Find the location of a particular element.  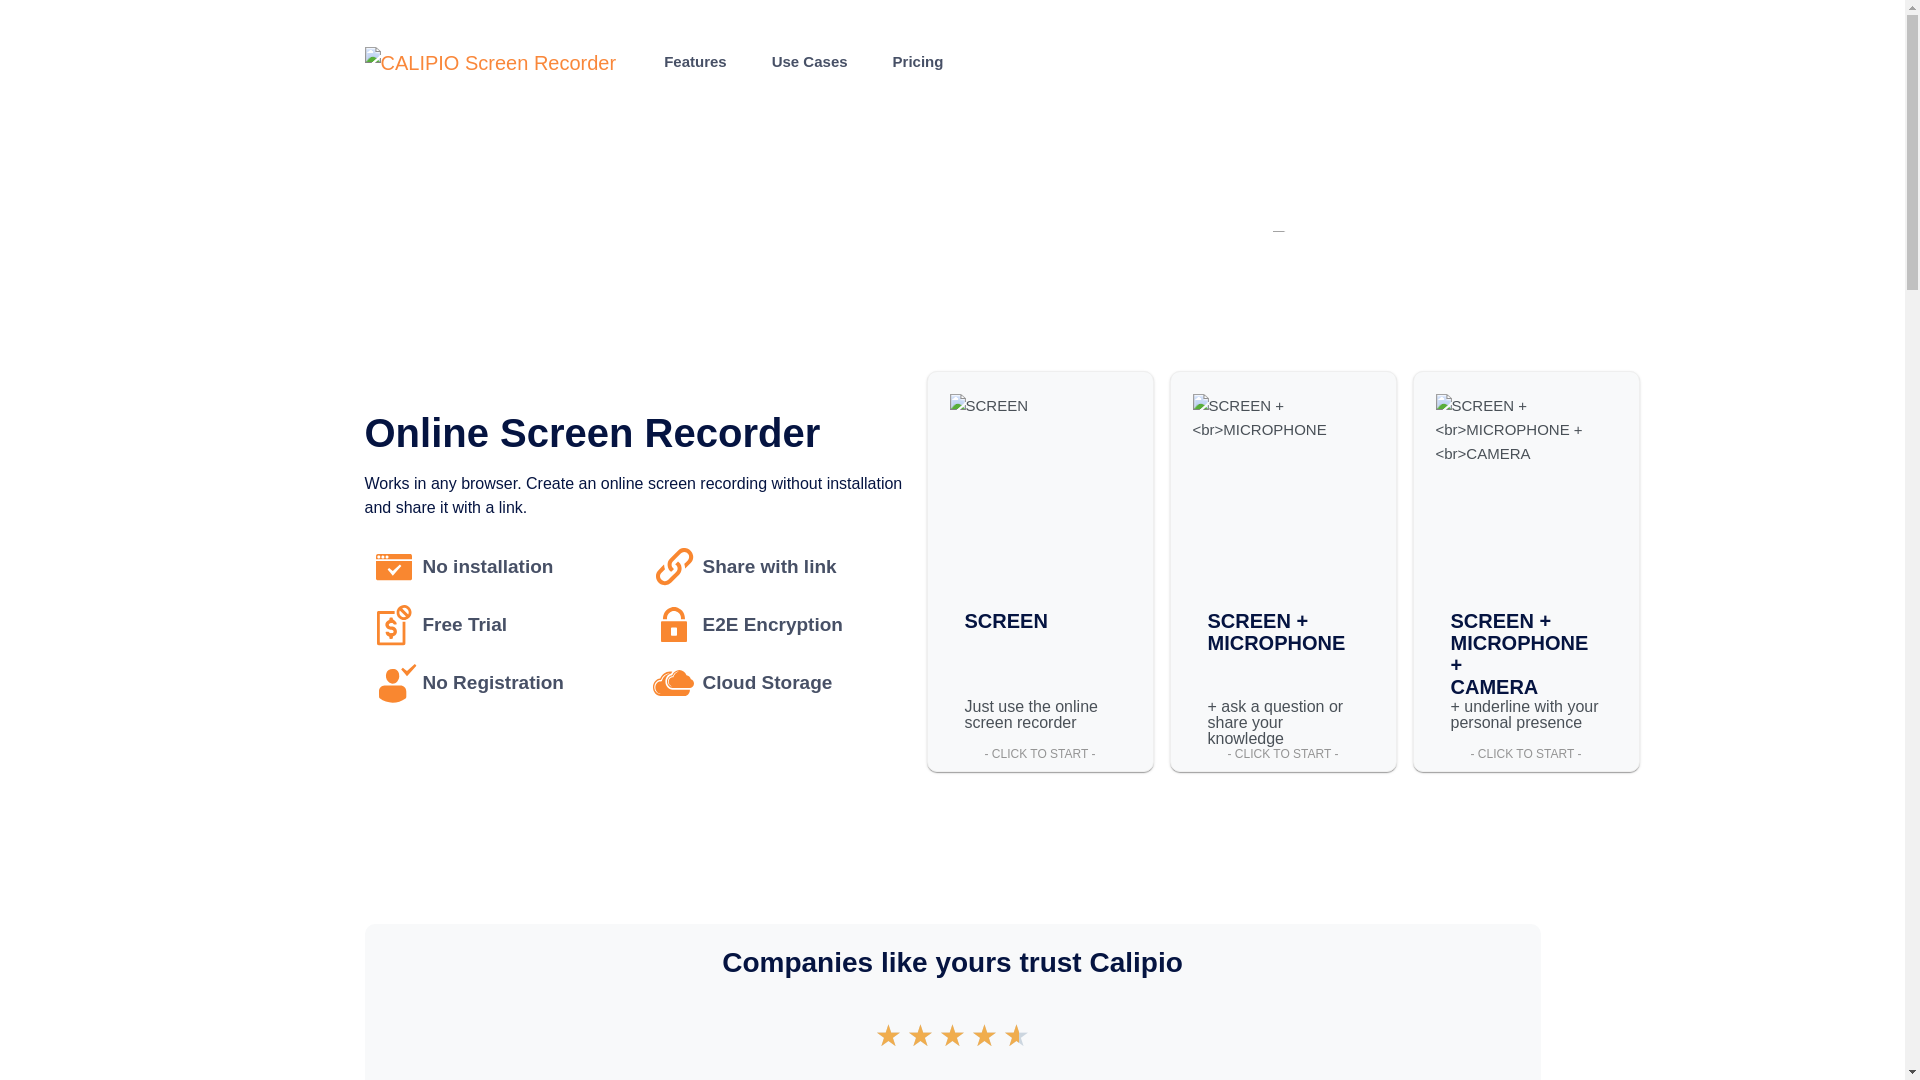

Features is located at coordinates (696, 61).